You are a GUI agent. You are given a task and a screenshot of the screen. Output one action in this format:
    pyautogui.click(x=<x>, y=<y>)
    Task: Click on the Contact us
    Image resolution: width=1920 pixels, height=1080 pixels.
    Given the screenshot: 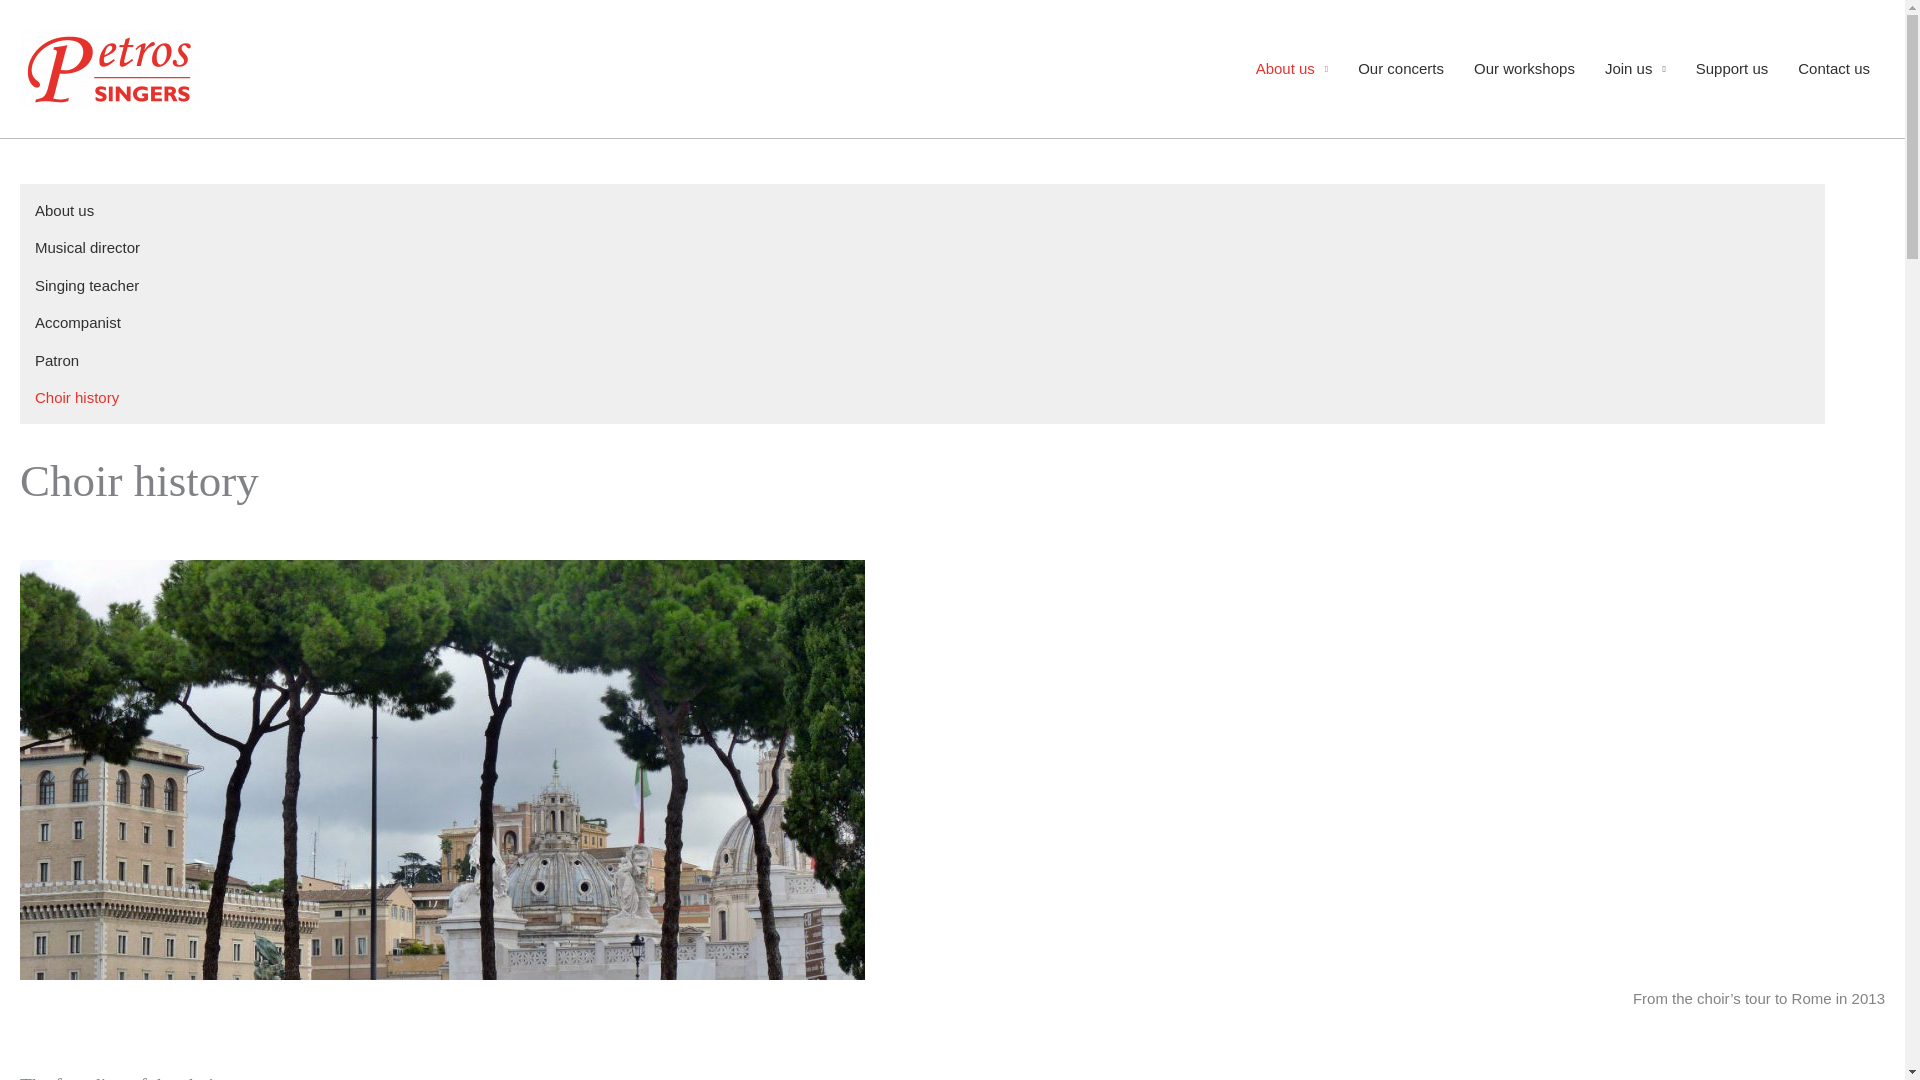 What is the action you would take?
    pyautogui.click(x=1834, y=68)
    